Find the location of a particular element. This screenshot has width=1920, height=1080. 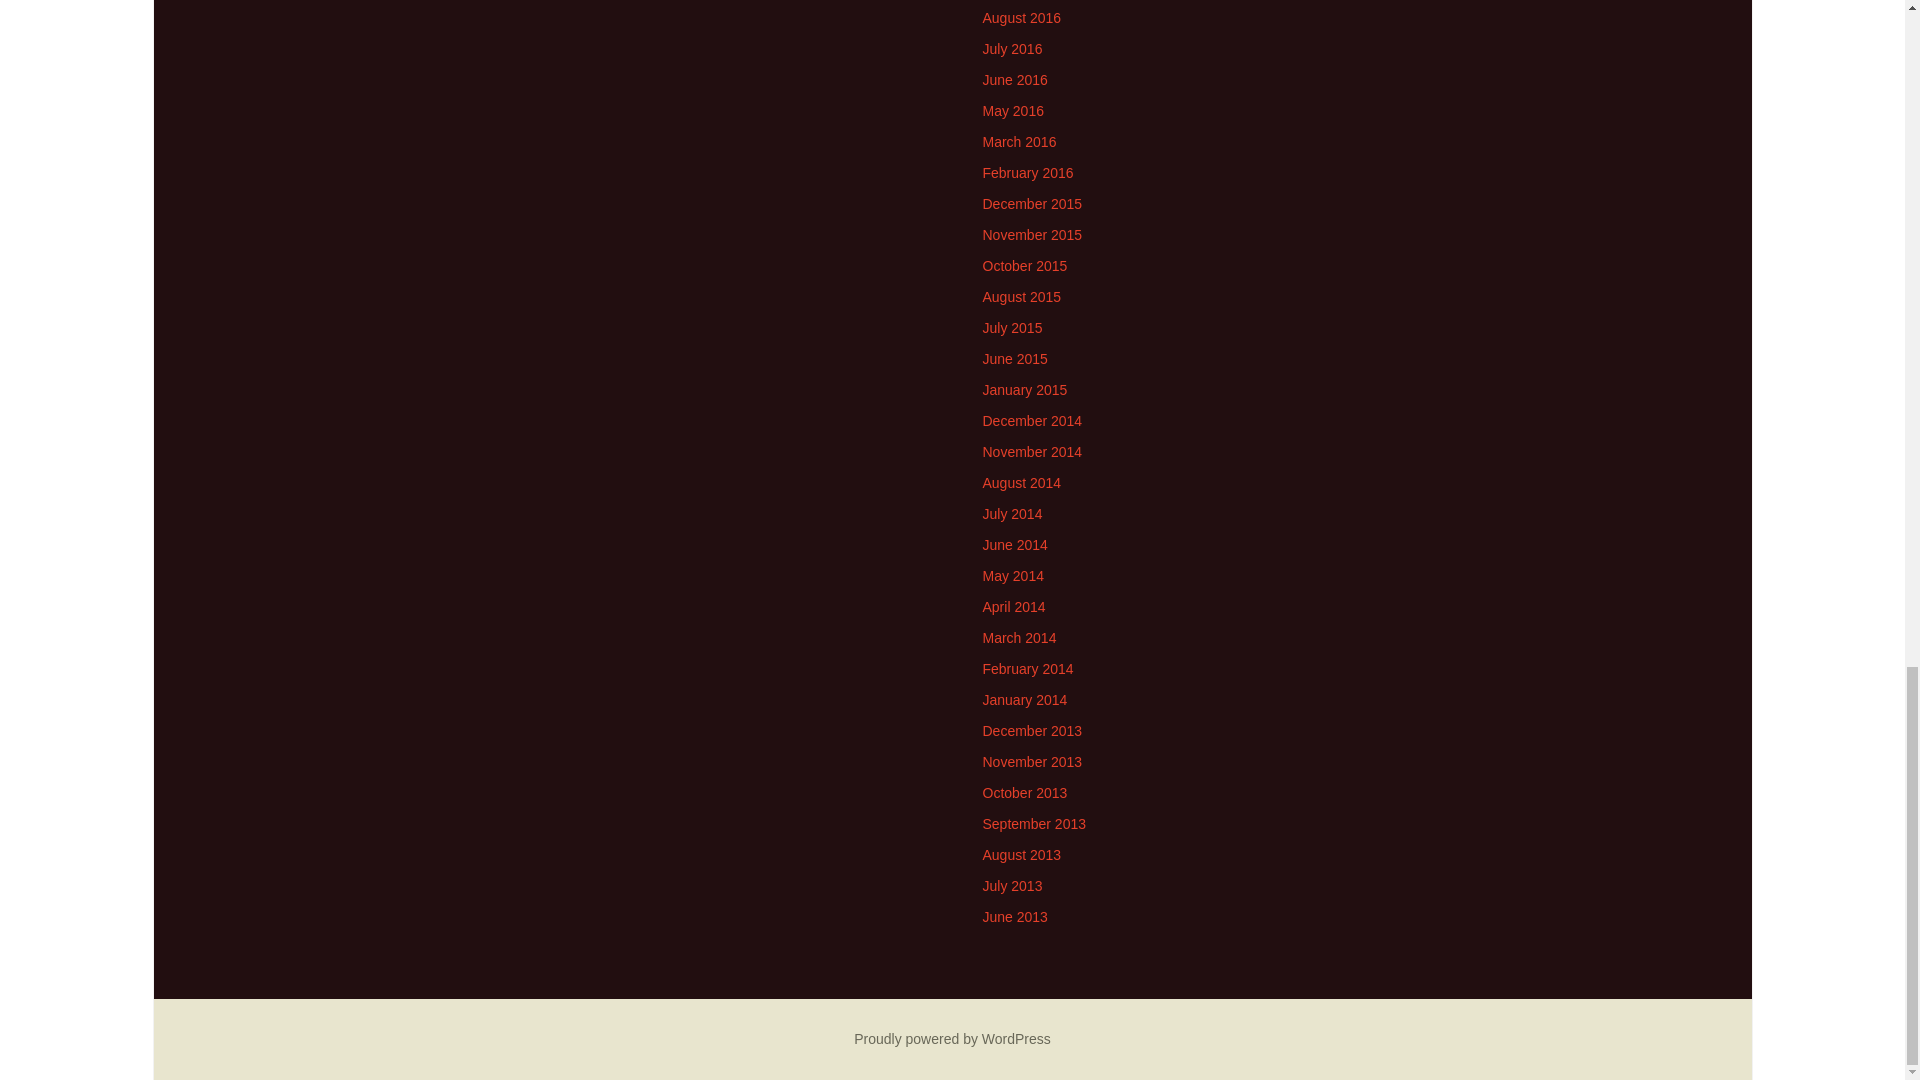

December 2014 is located at coordinates (1032, 420).